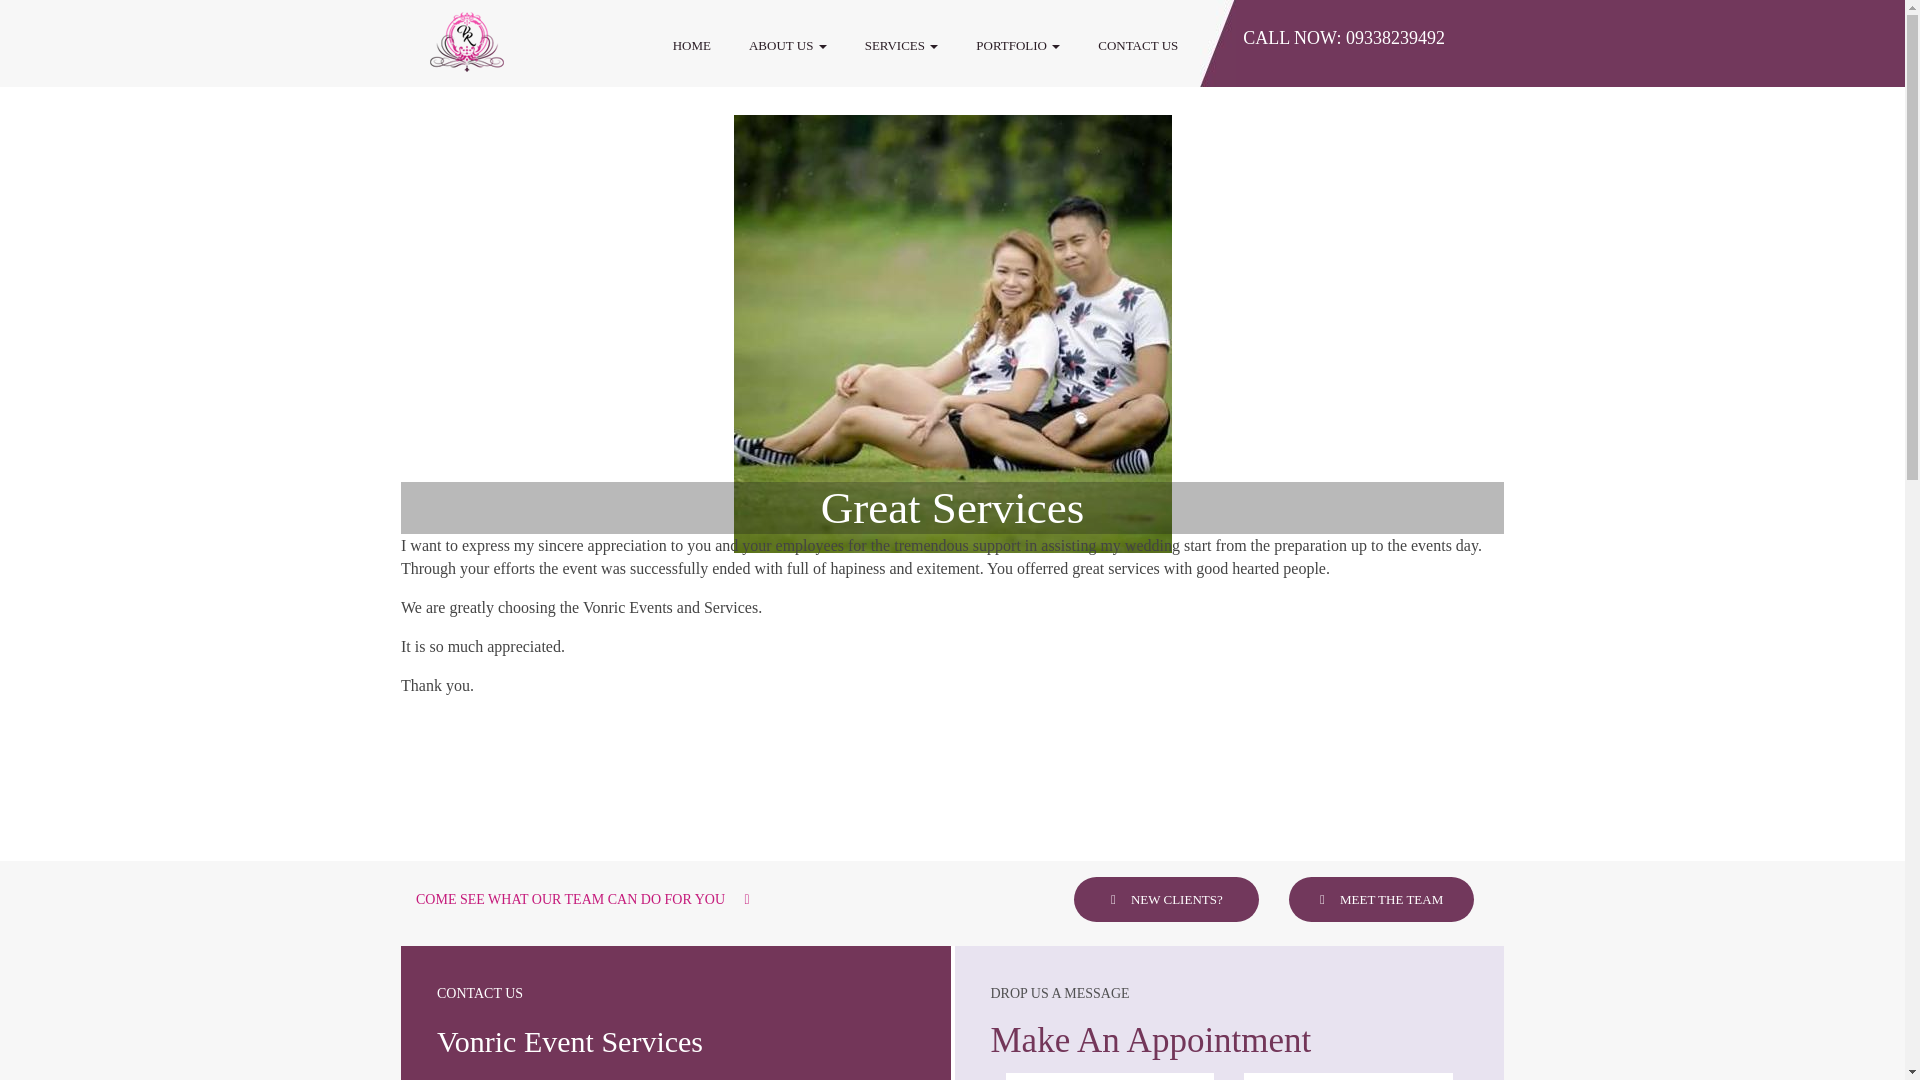  I want to click on Home, so click(692, 45).